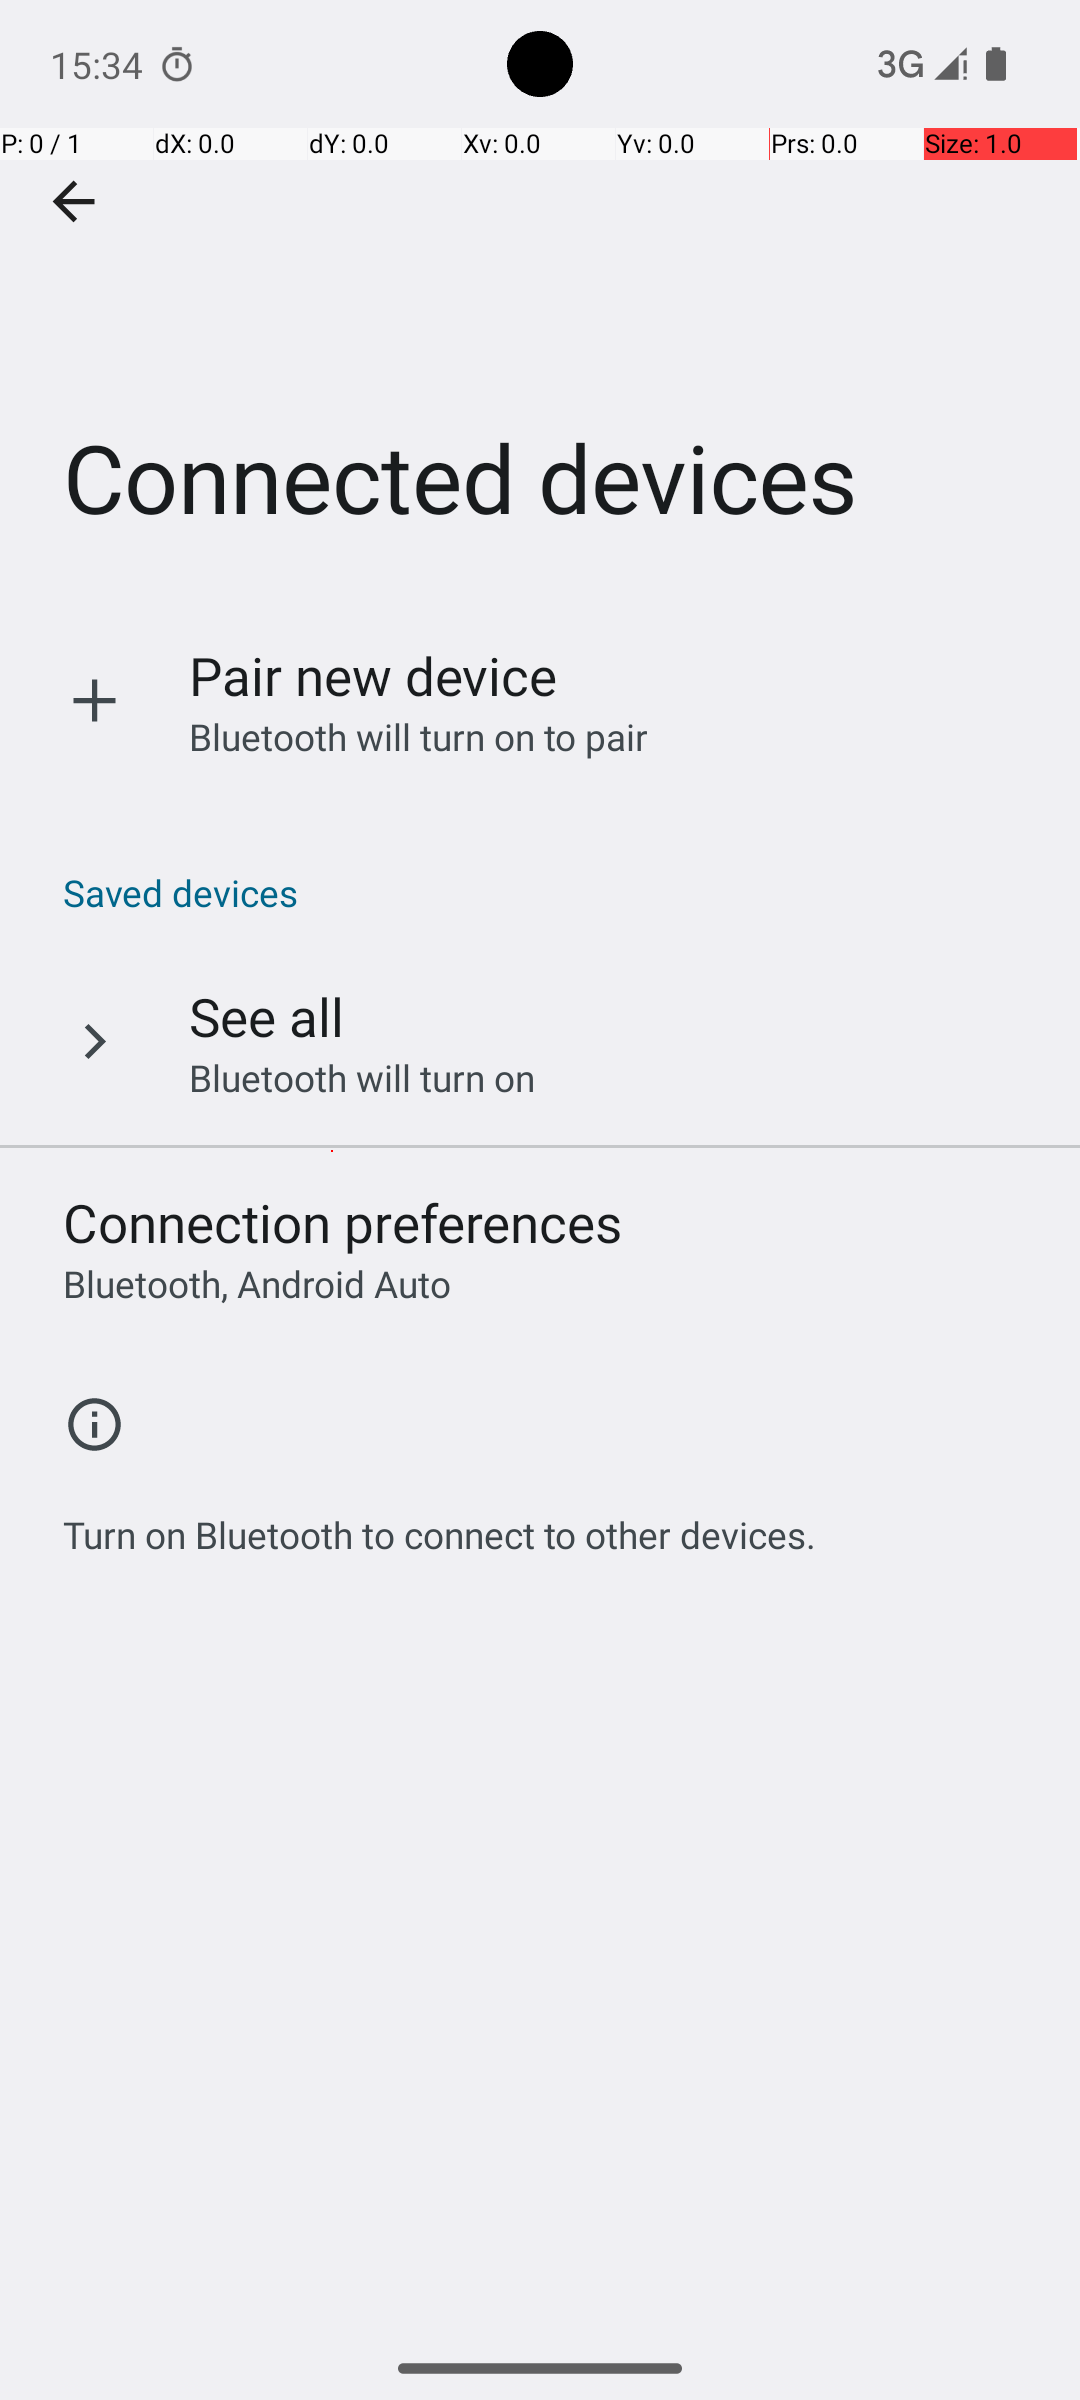 Image resolution: width=1080 pixels, height=2400 pixels. Describe the element at coordinates (440, 1524) in the screenshot. I see `Turn on Bluetooth to connect to other devices.` at that location.